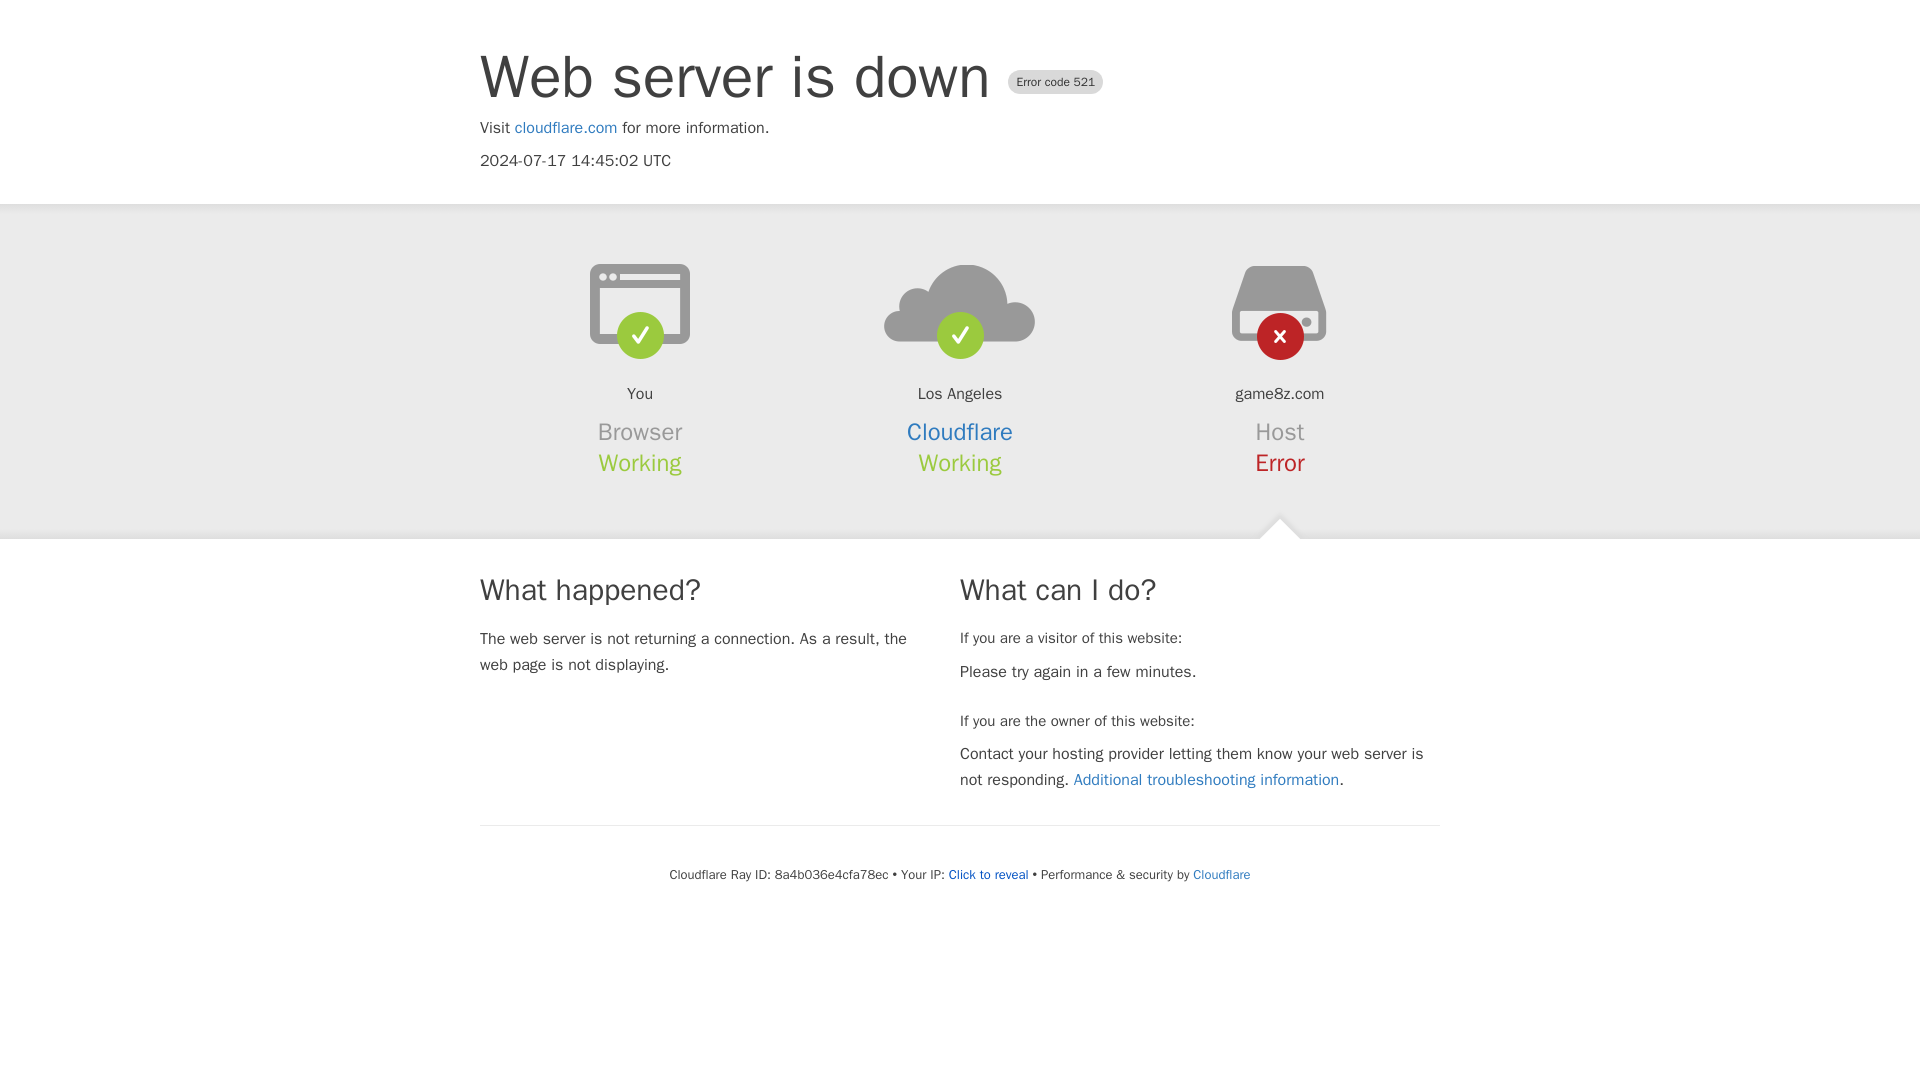  Describe the element at coordinates (960, 432) in the screenshot. I see `Cloudflare` at that location.